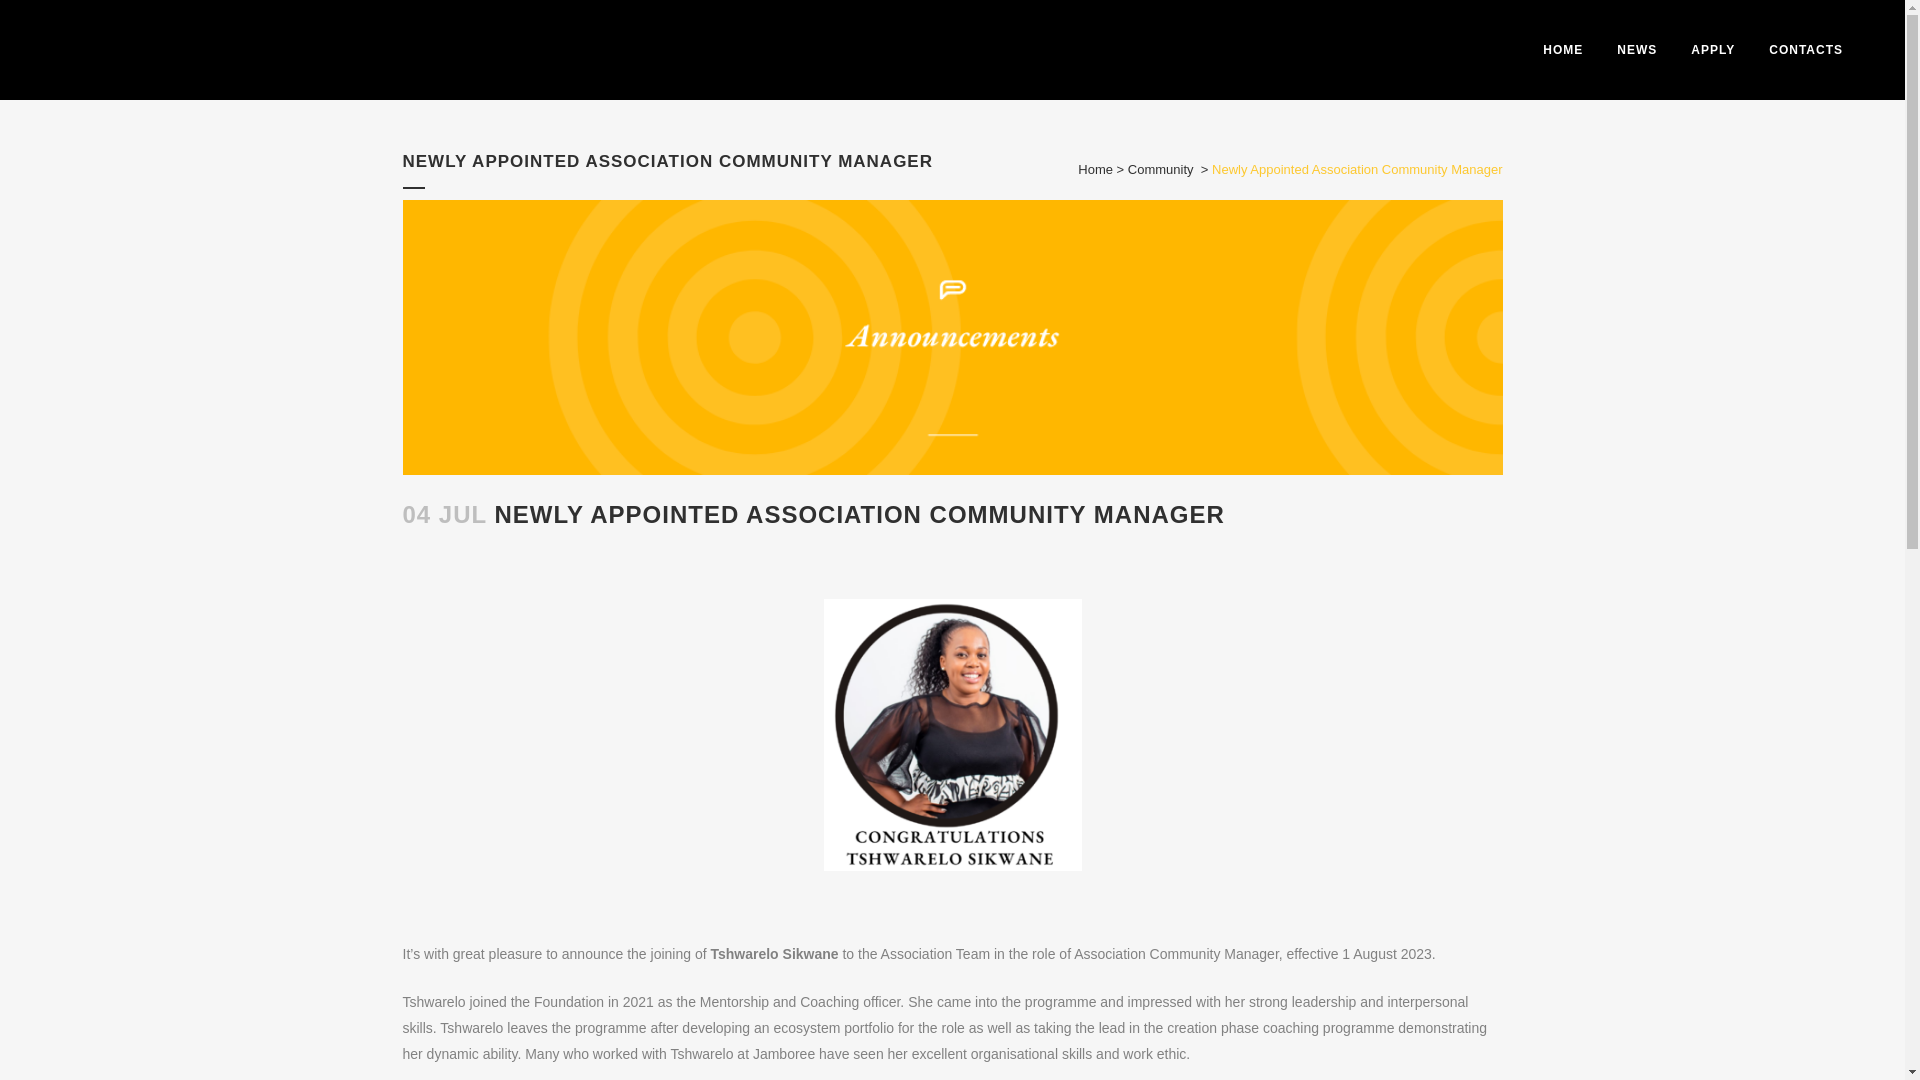  Describe the element at coordinates (1095, 170) in the screenshot. I see `Home` at that location.